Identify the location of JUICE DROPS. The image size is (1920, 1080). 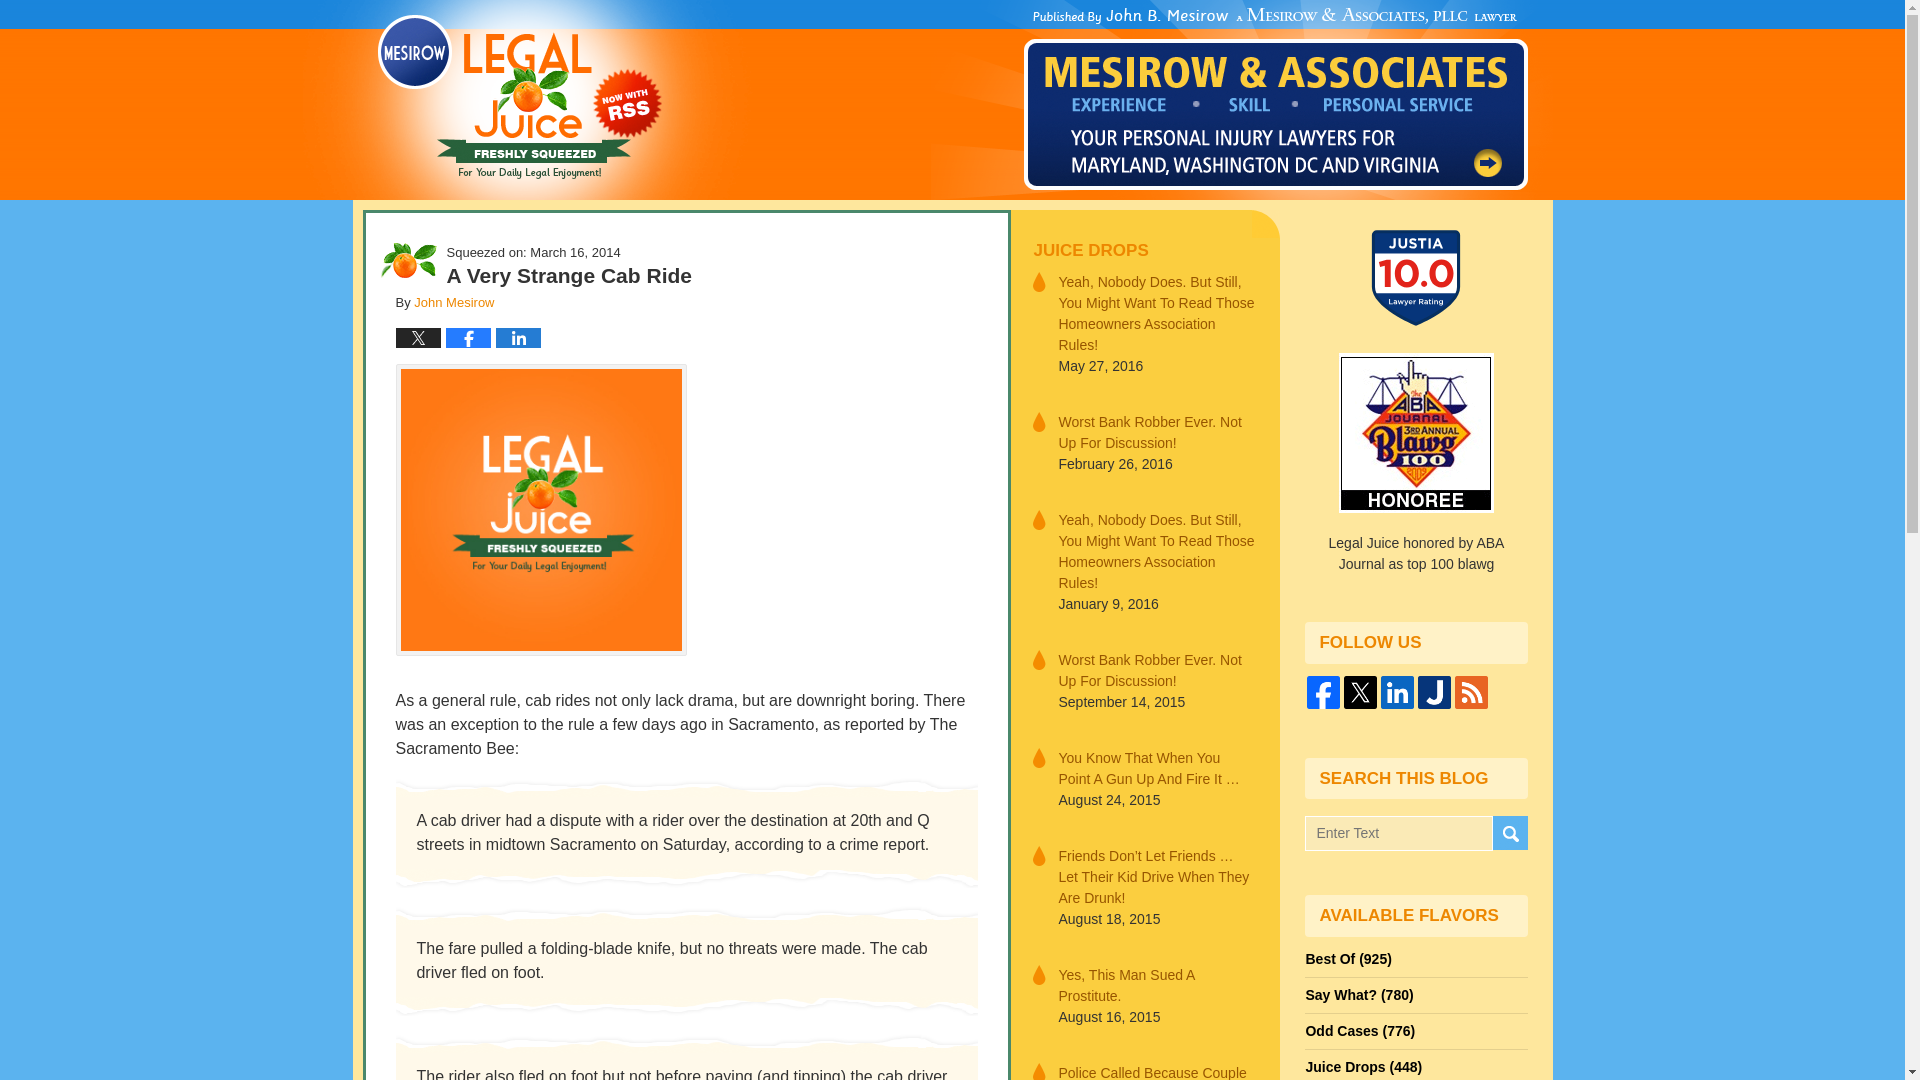
(1144, 250).